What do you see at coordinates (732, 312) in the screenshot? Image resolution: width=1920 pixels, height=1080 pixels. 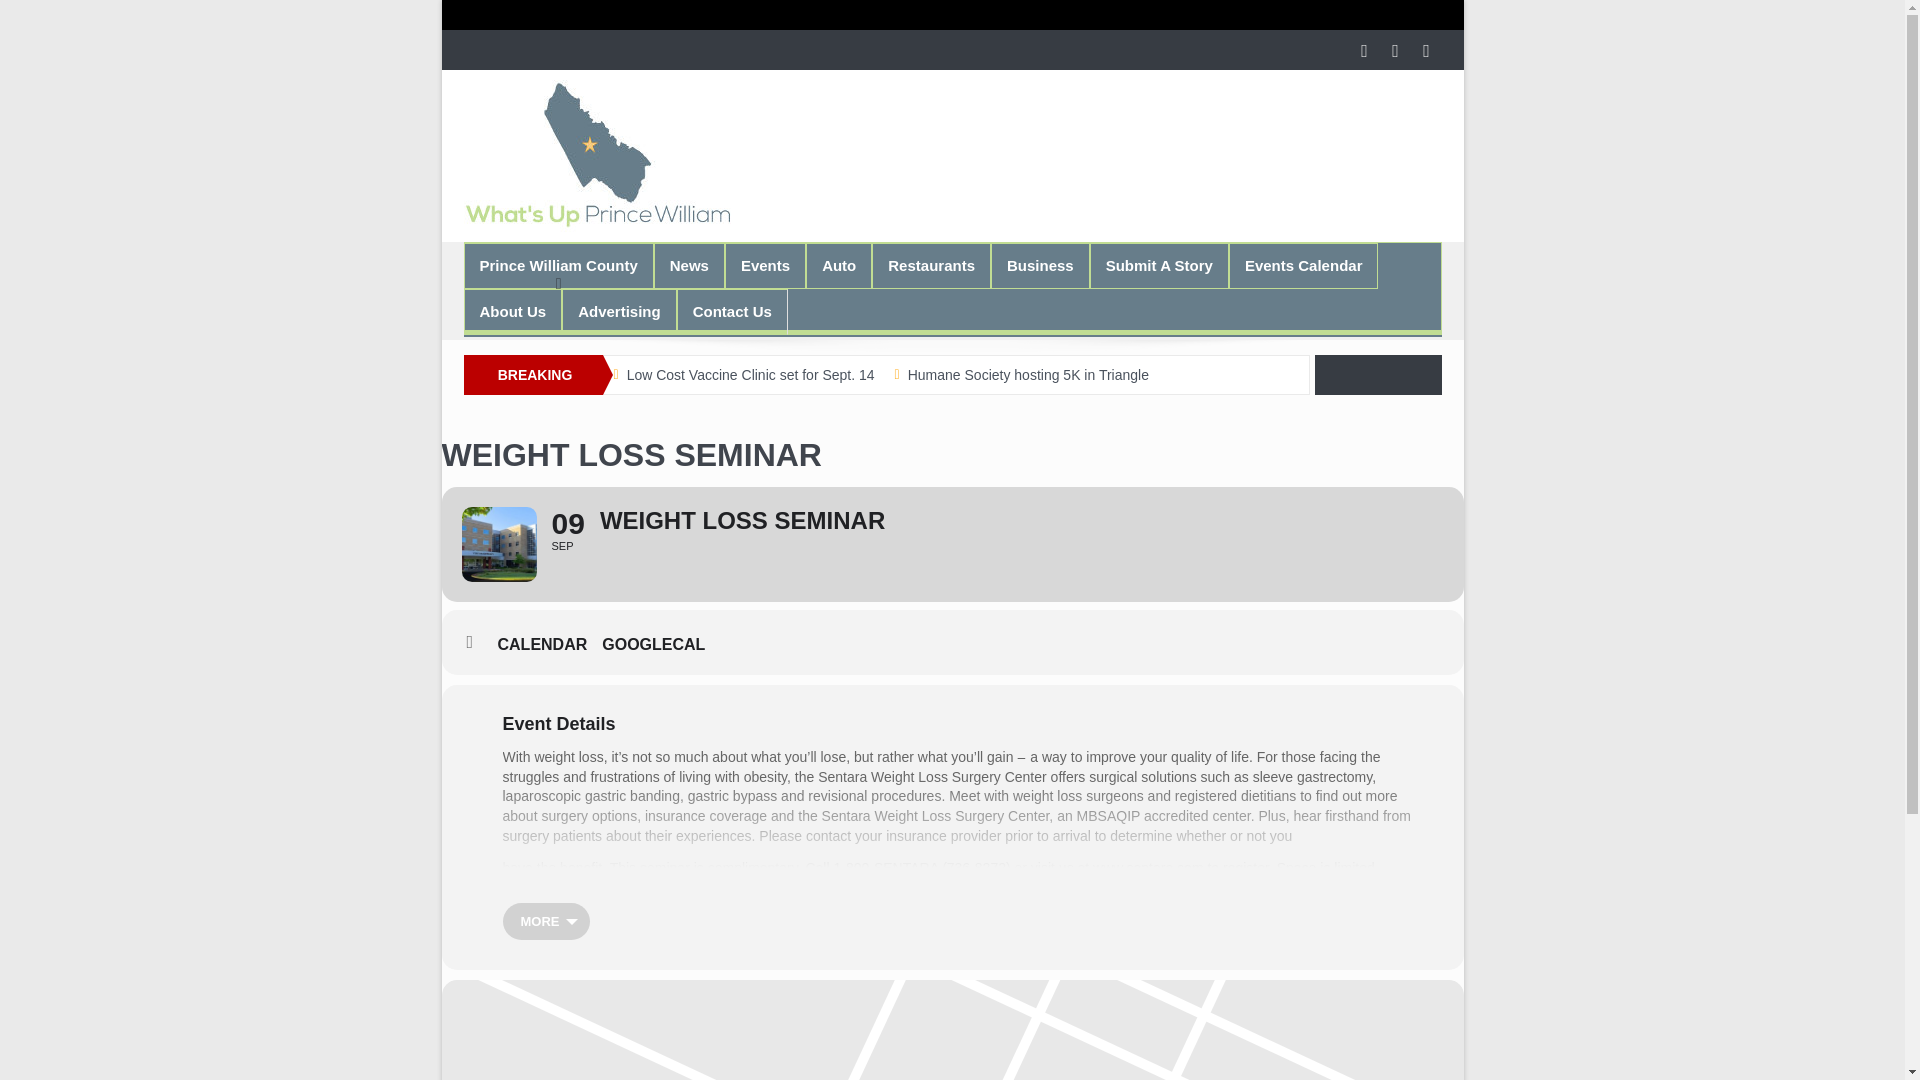 I see `Contact Us` at bounding box center [732, 312].